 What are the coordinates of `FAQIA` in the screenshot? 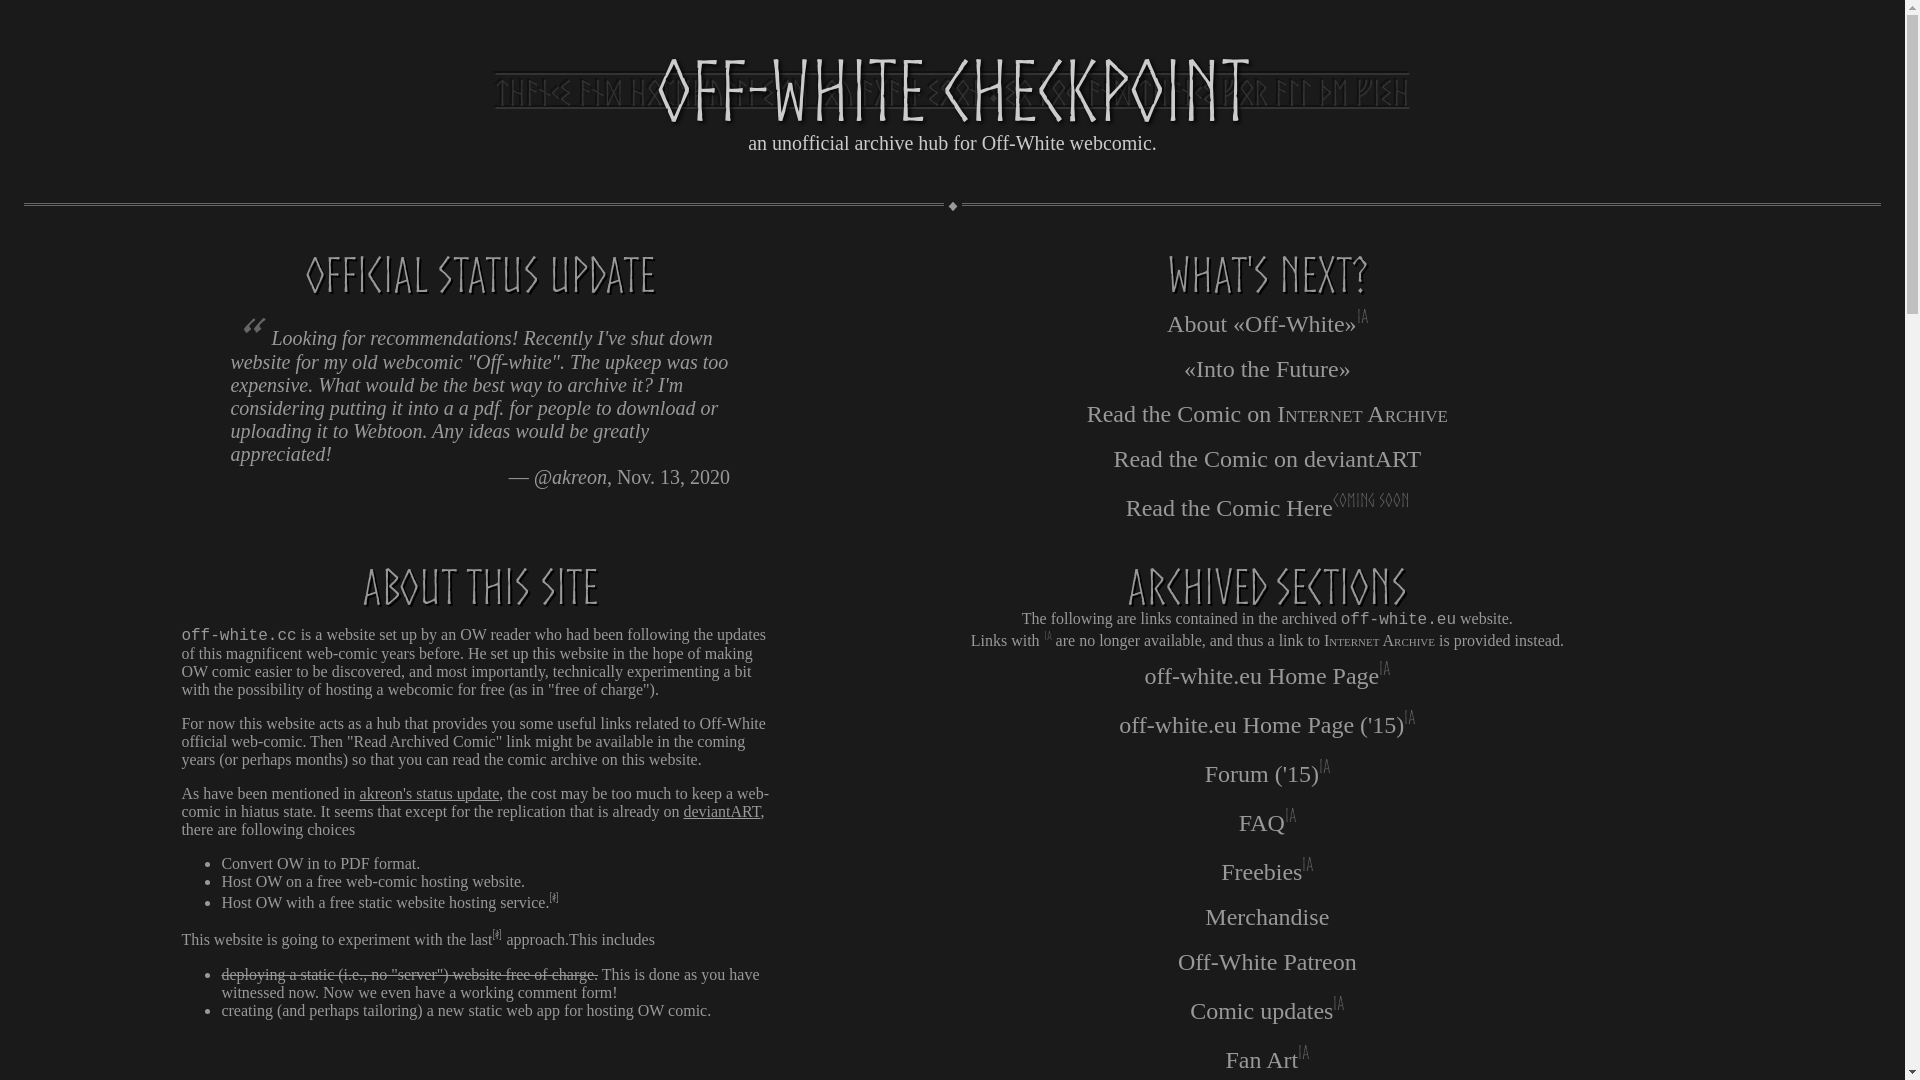 It's located at (1267, 822).